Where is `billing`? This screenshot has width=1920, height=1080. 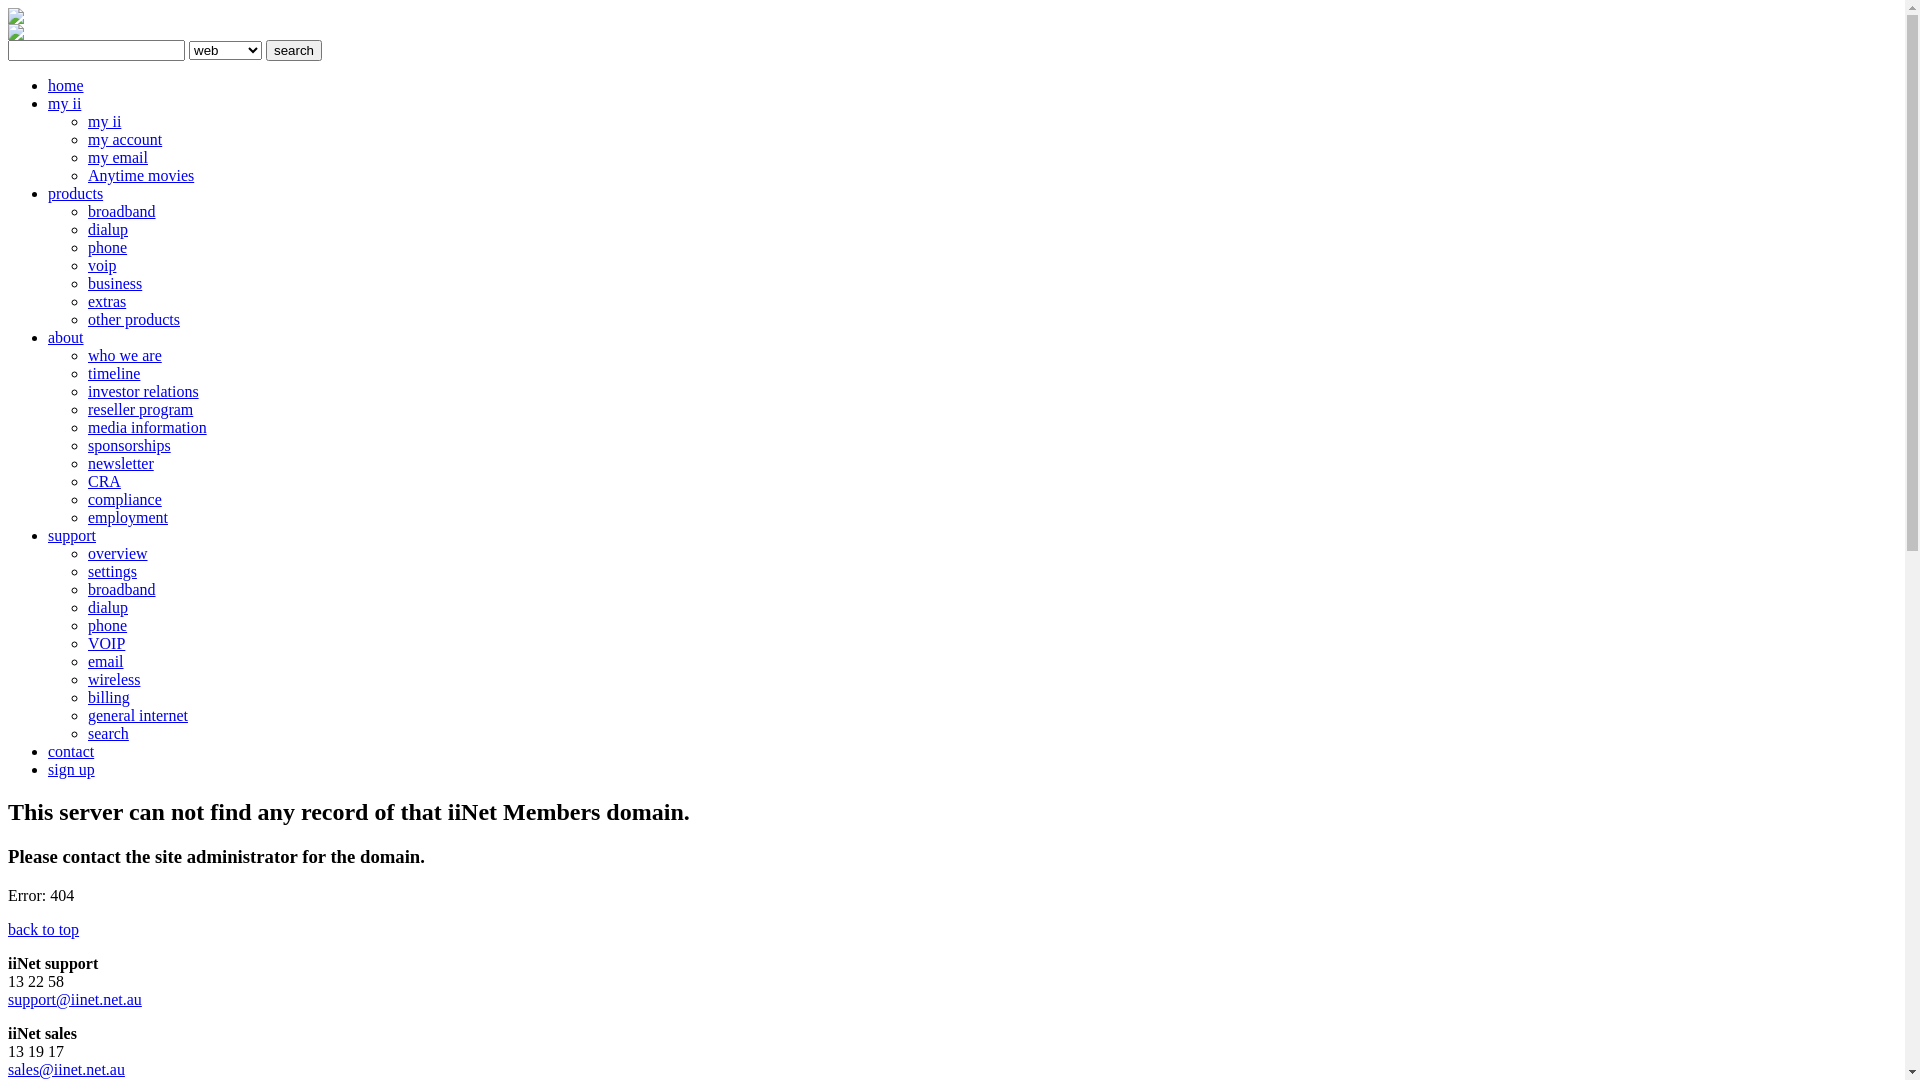
billing is located at coordinates (109, 698).